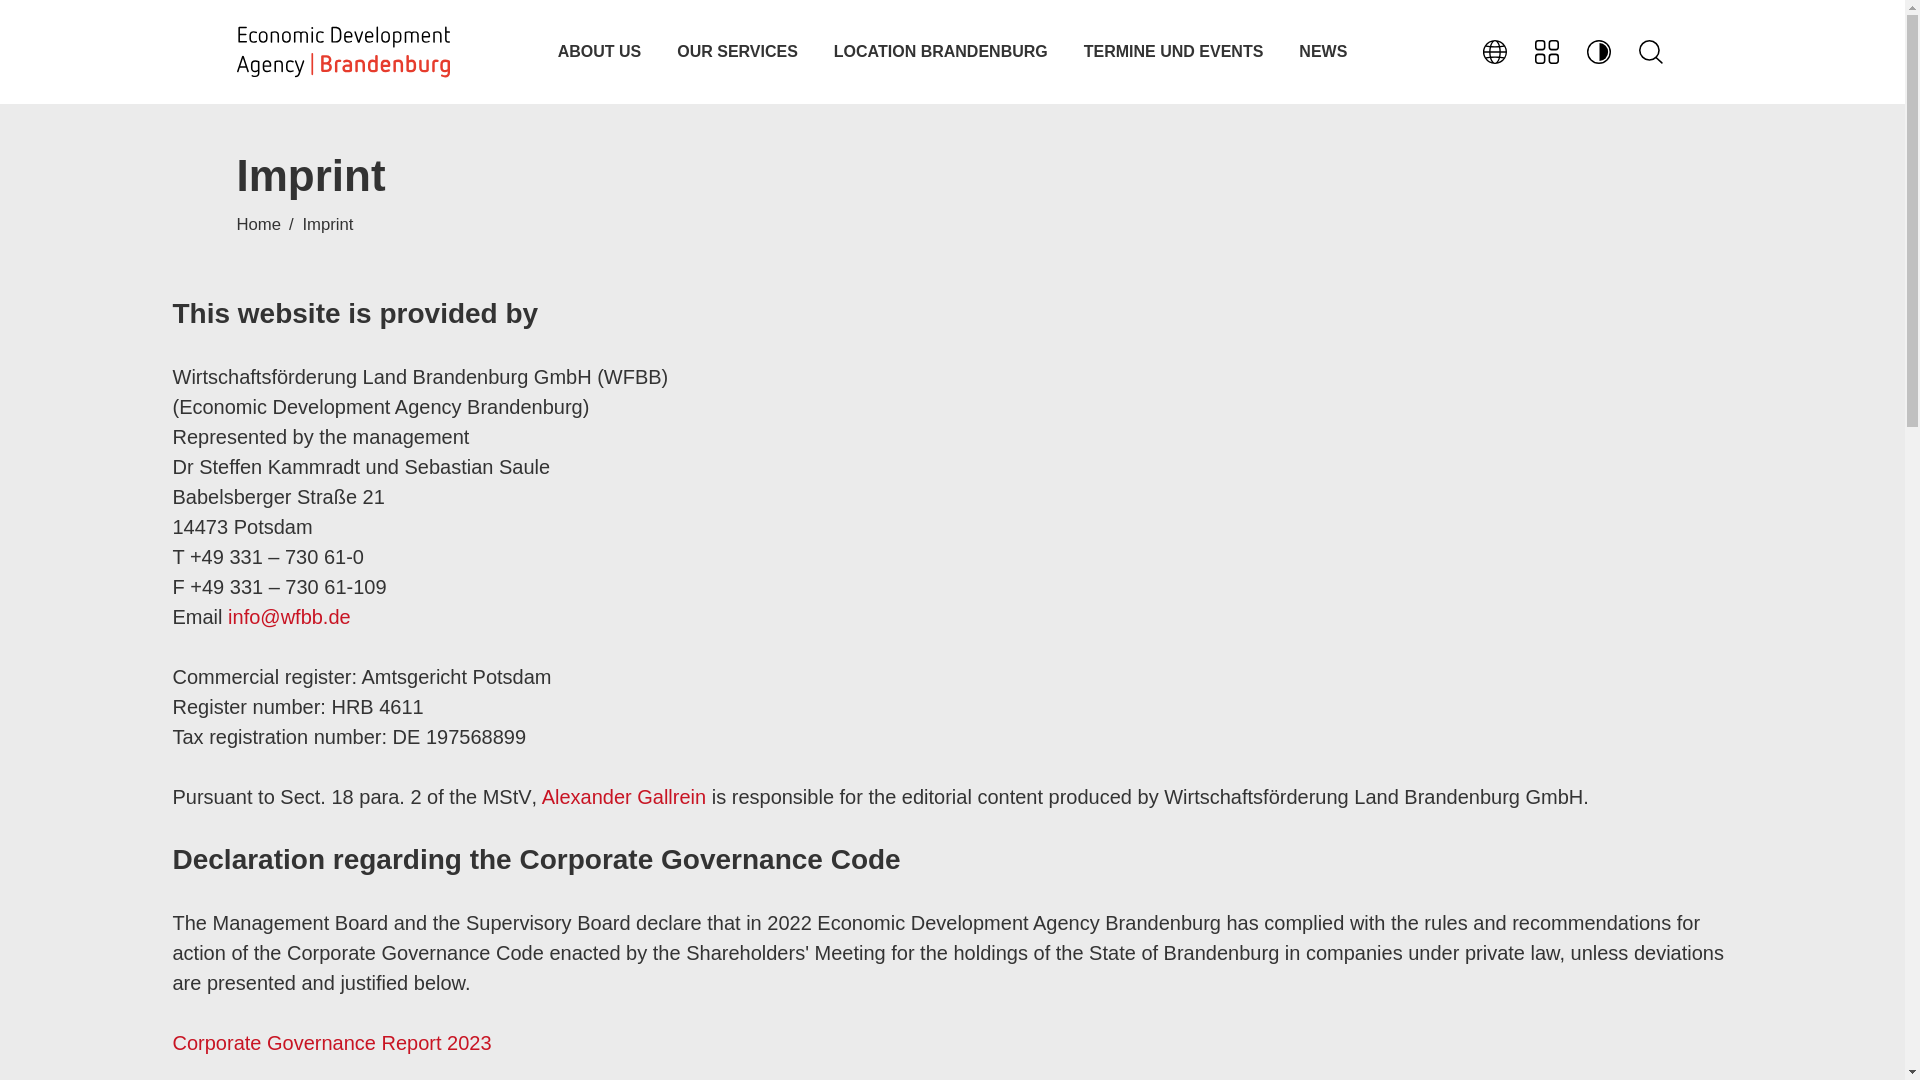 Image resolution: width=1920 pixels, height=1080 pixels. What do you see at coordinates (600, 52) in the screenshot?
I see `ABOUT US` at bounding box center [600, 52].